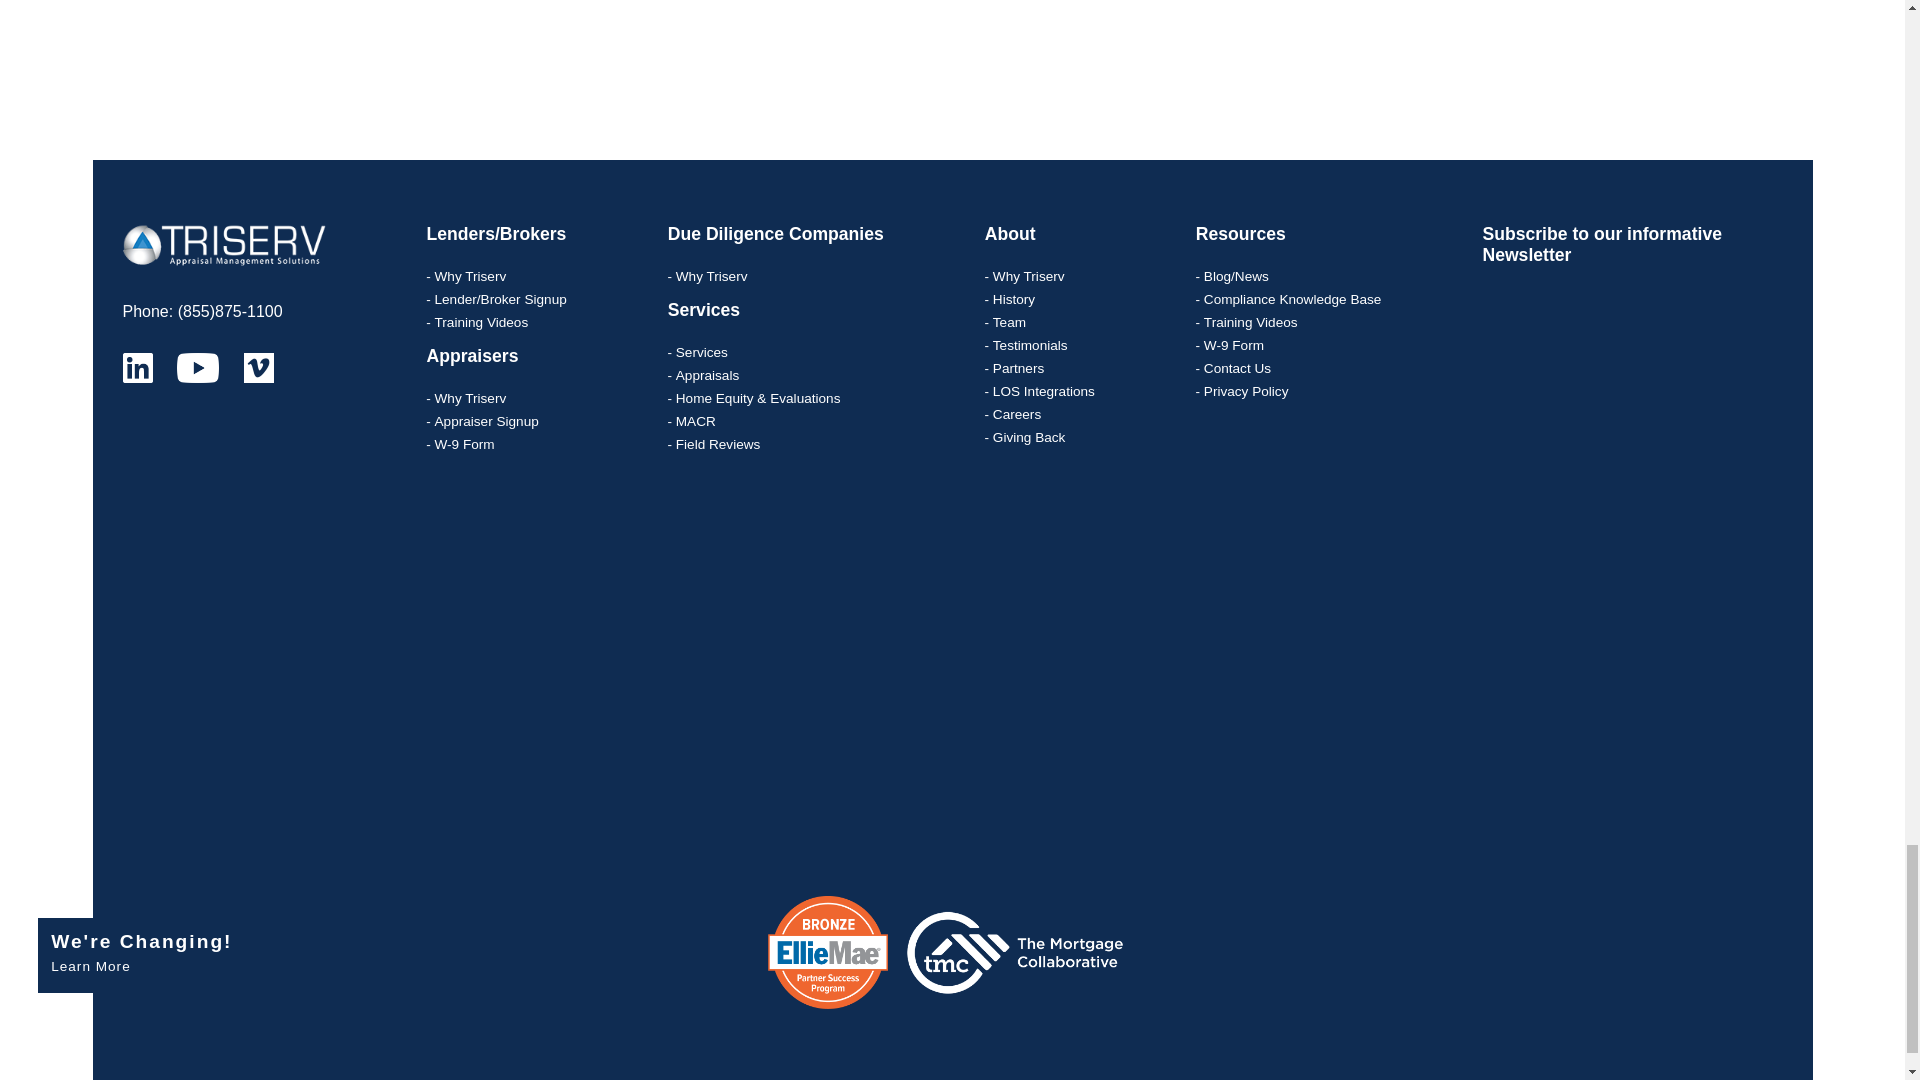 The image size is (1920, 1080). What do you see at coordinates (688, 64) in the screenshot?
I see `Form 0` at bounding box center [688, 64].